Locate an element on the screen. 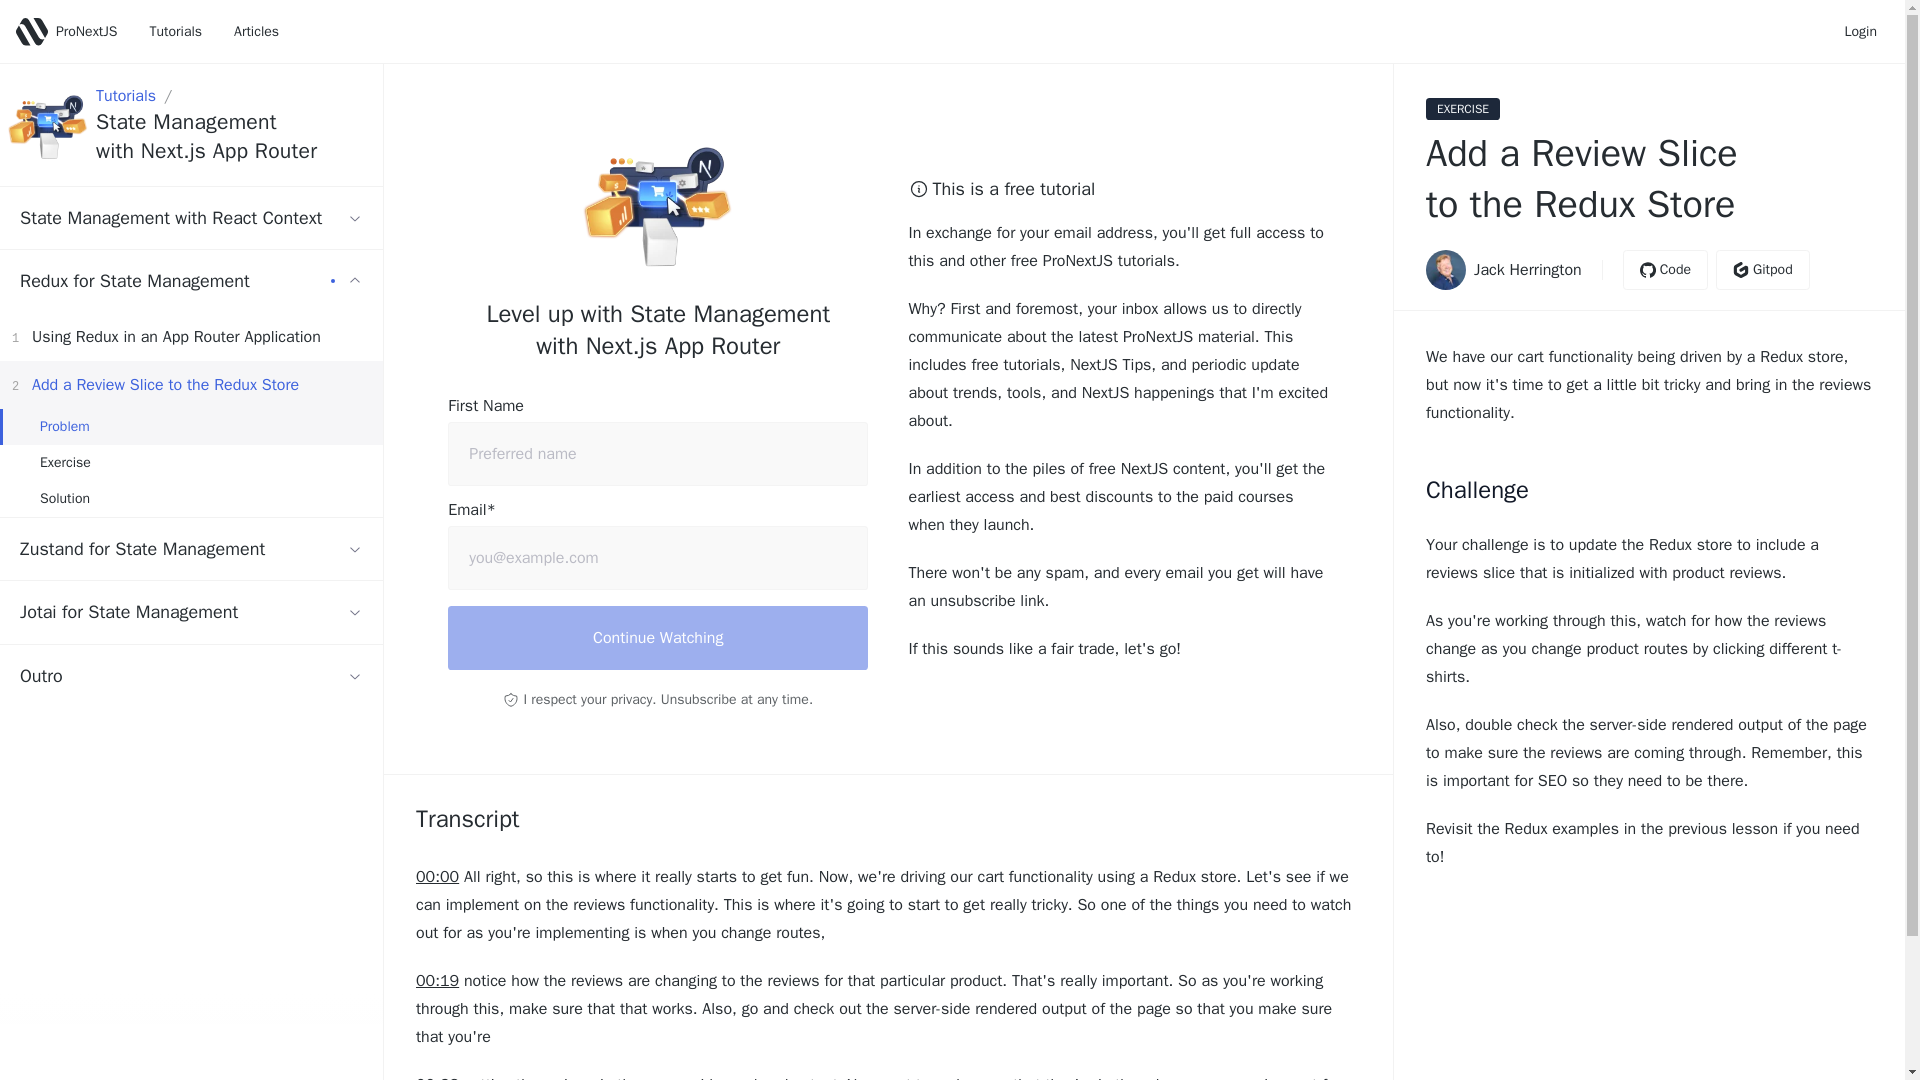 The image size is (1920, 1080). Continue Watching is located at coordinates (191, 426).